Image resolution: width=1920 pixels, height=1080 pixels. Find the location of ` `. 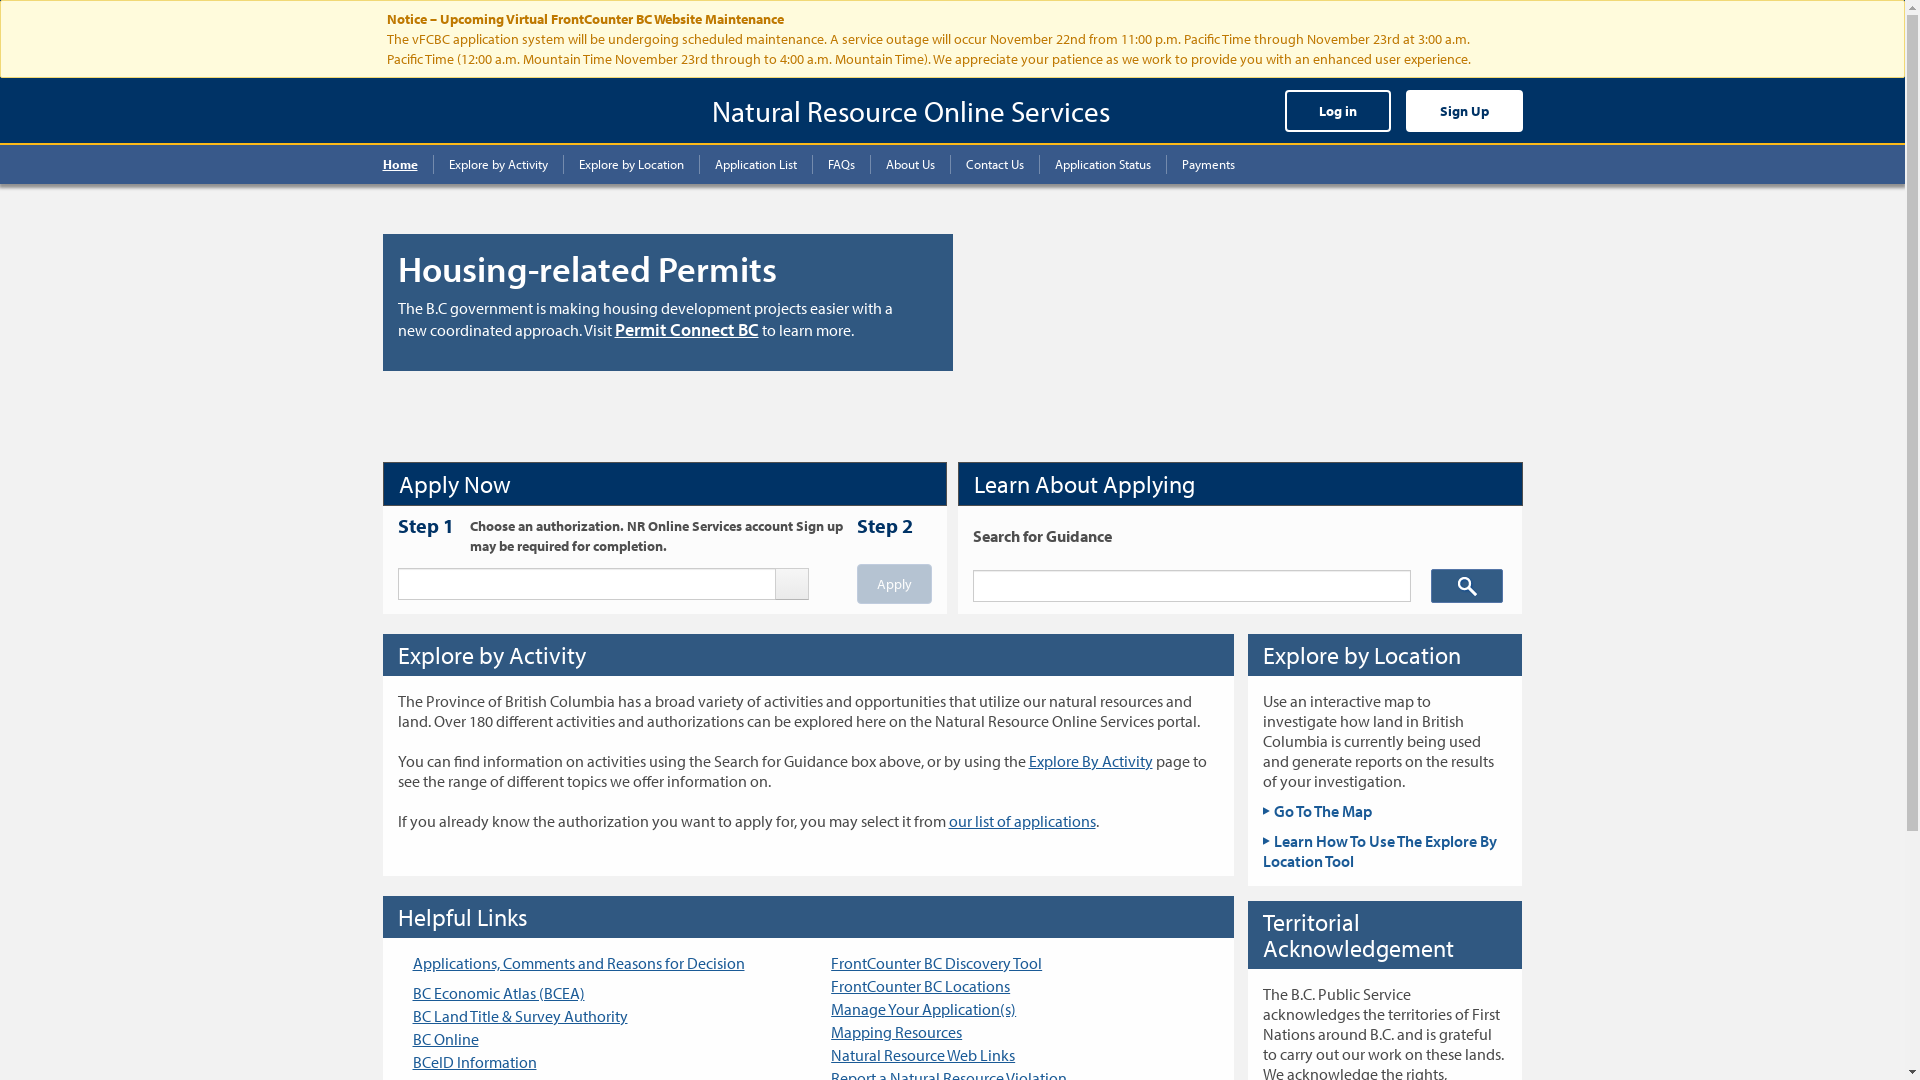

  is located at coordinates (792, 584).